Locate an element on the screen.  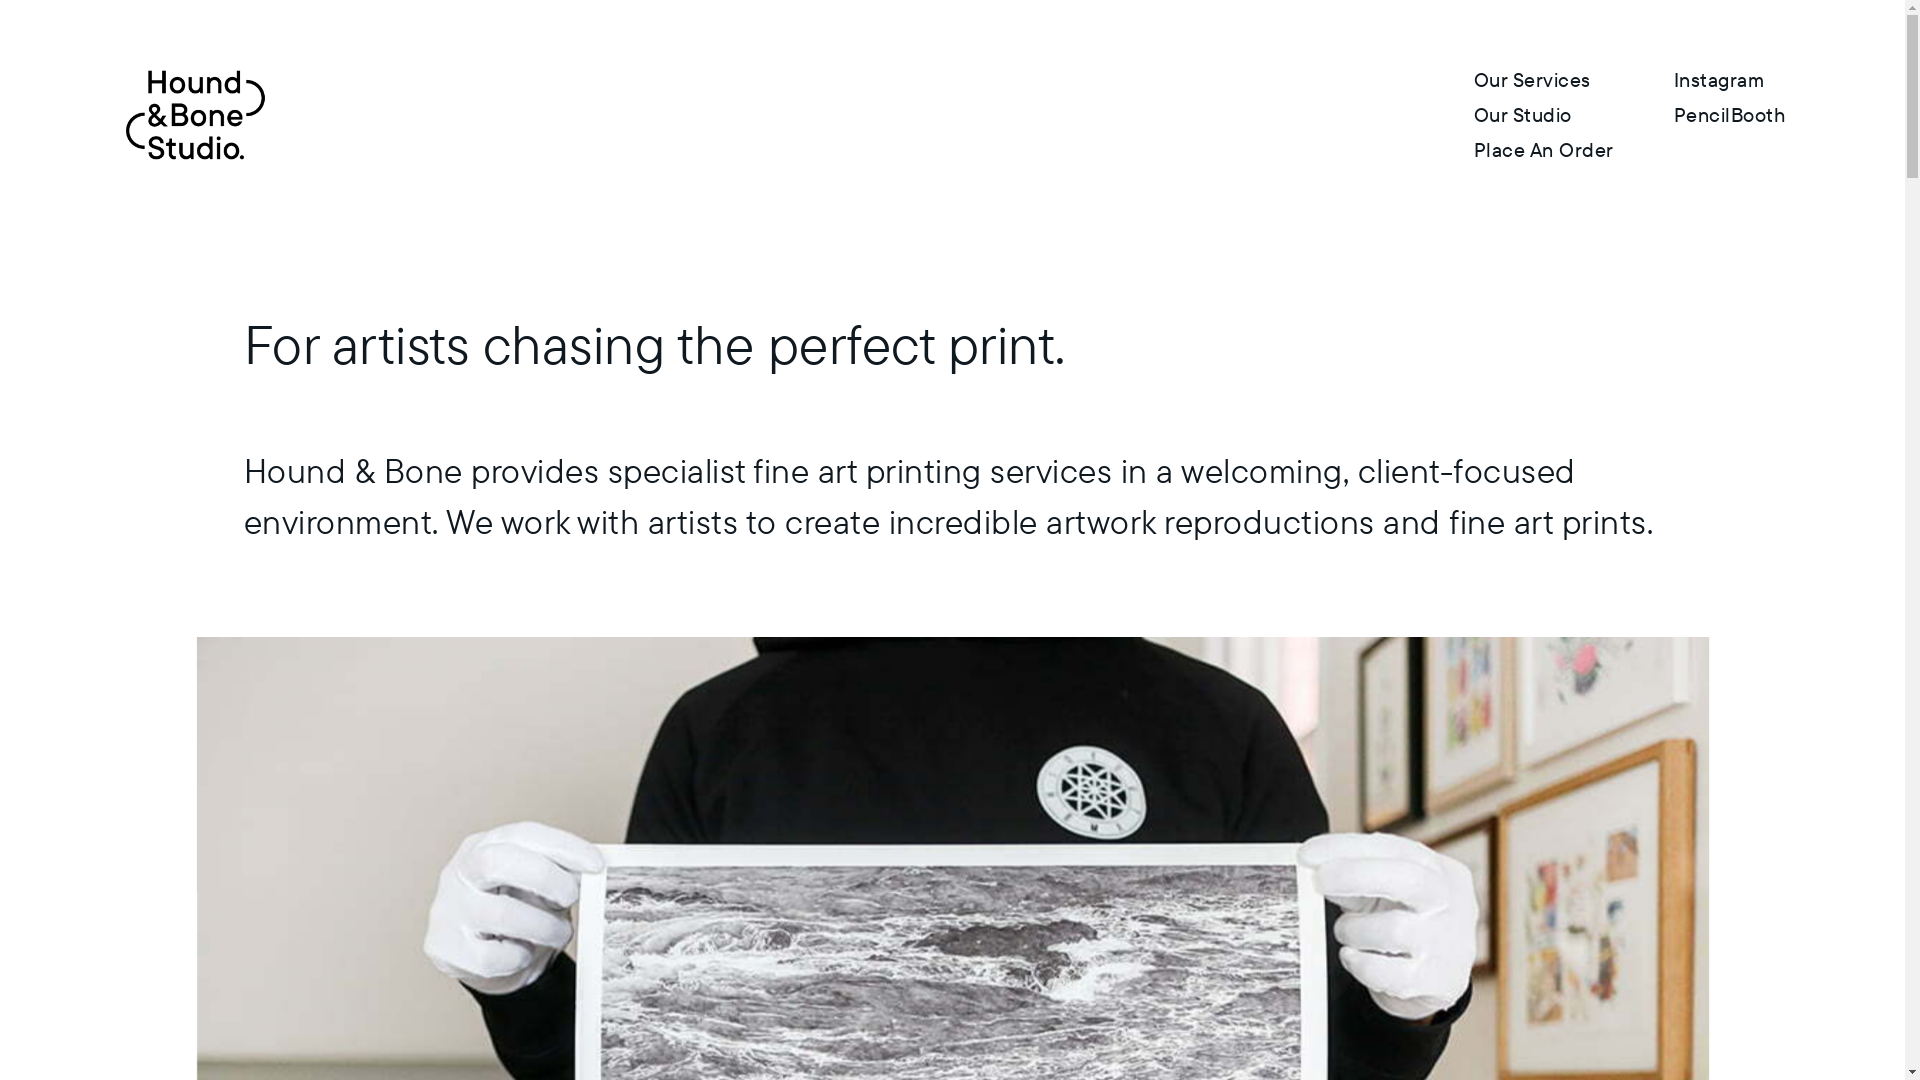
Instagram is located at coordinates (1720, 80).